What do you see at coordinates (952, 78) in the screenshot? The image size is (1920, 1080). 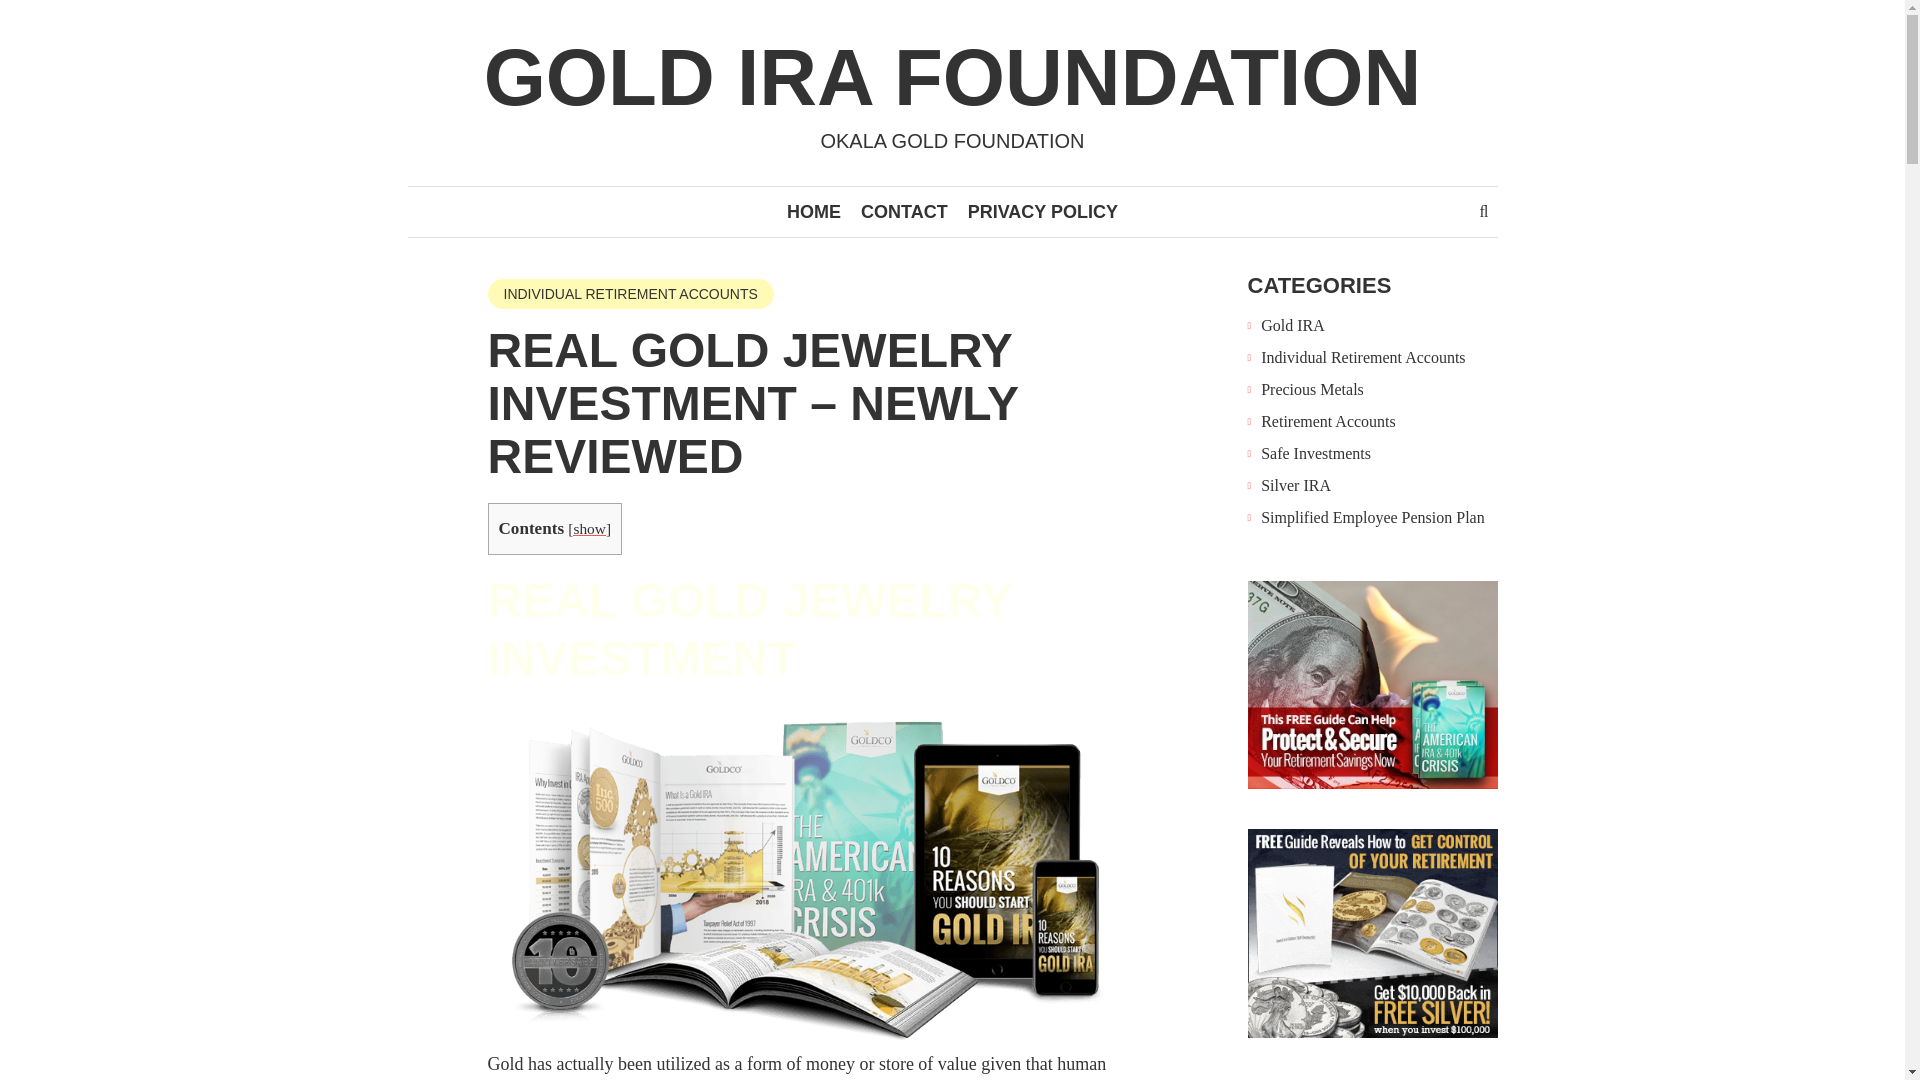 I see `GOLD IRA FOUNDATION` at bounding box center [952, 78].